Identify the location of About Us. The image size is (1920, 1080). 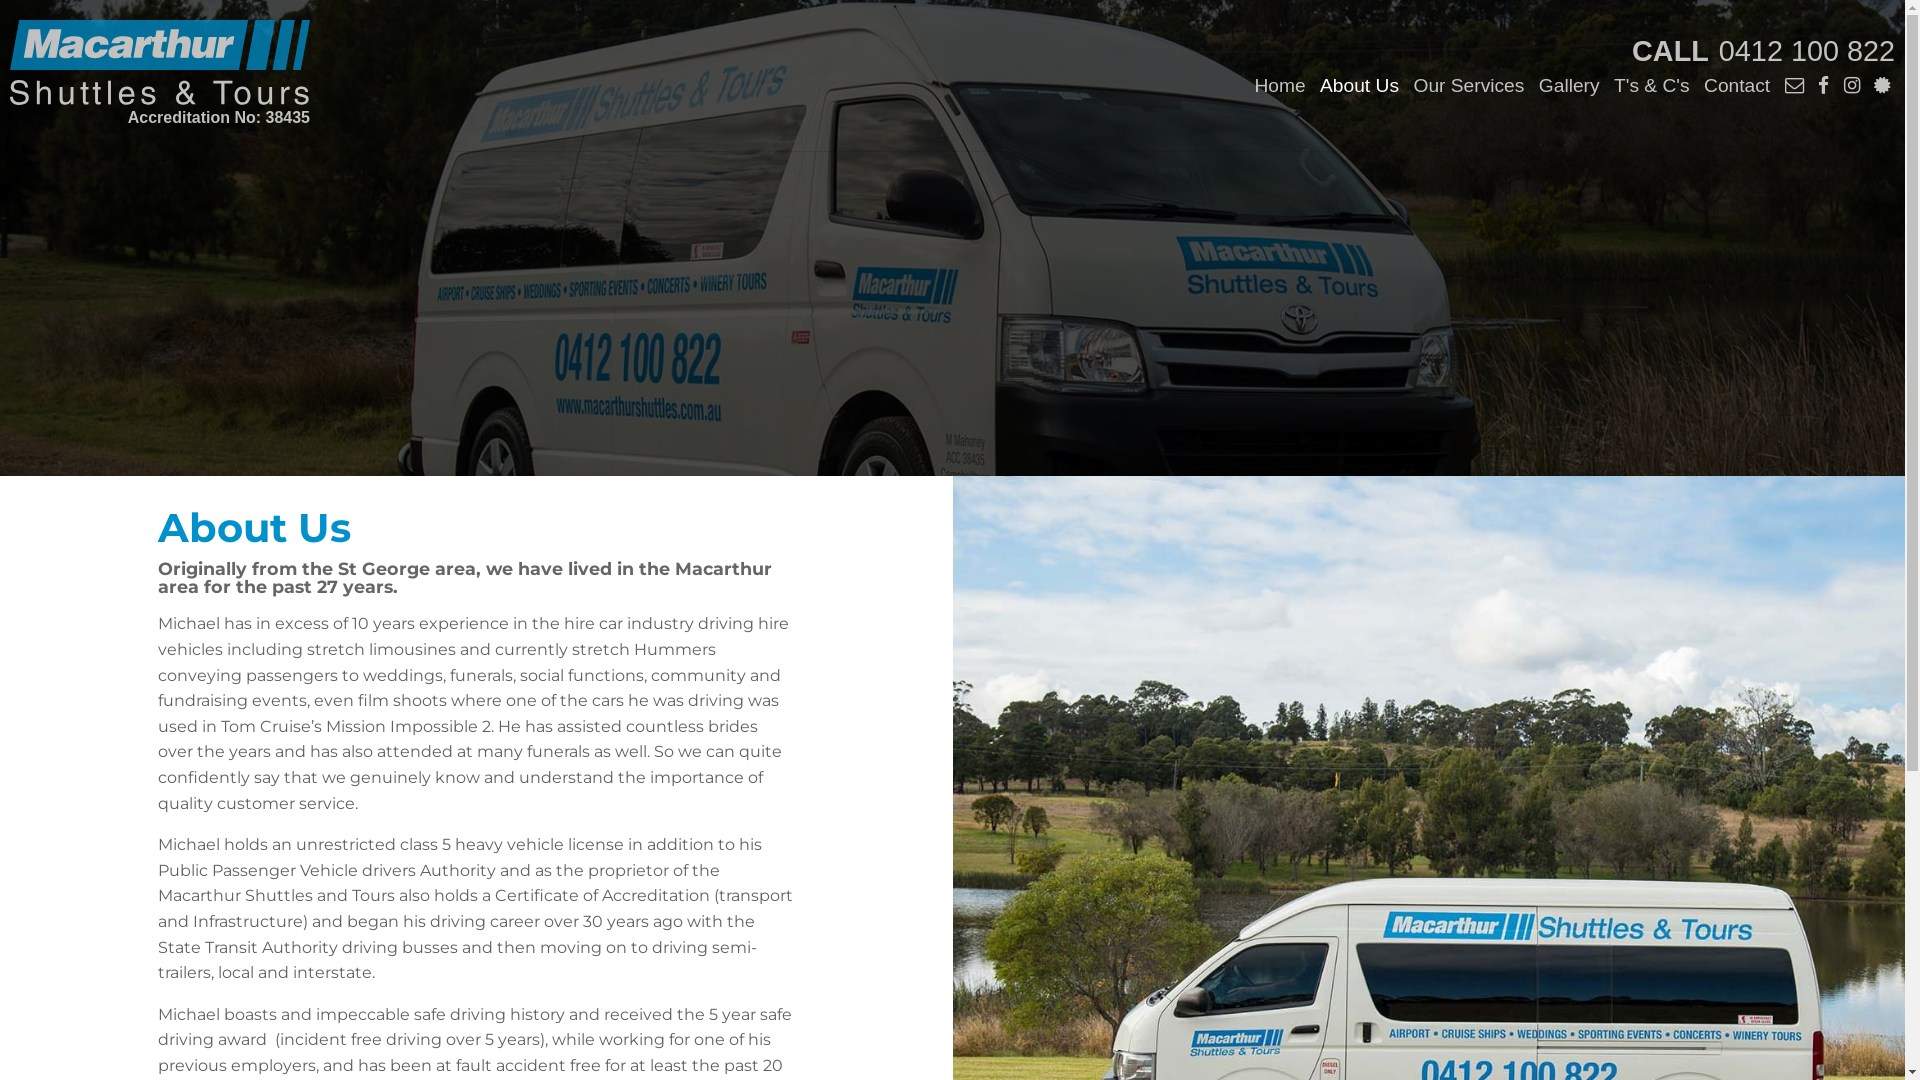
(1360, 86).